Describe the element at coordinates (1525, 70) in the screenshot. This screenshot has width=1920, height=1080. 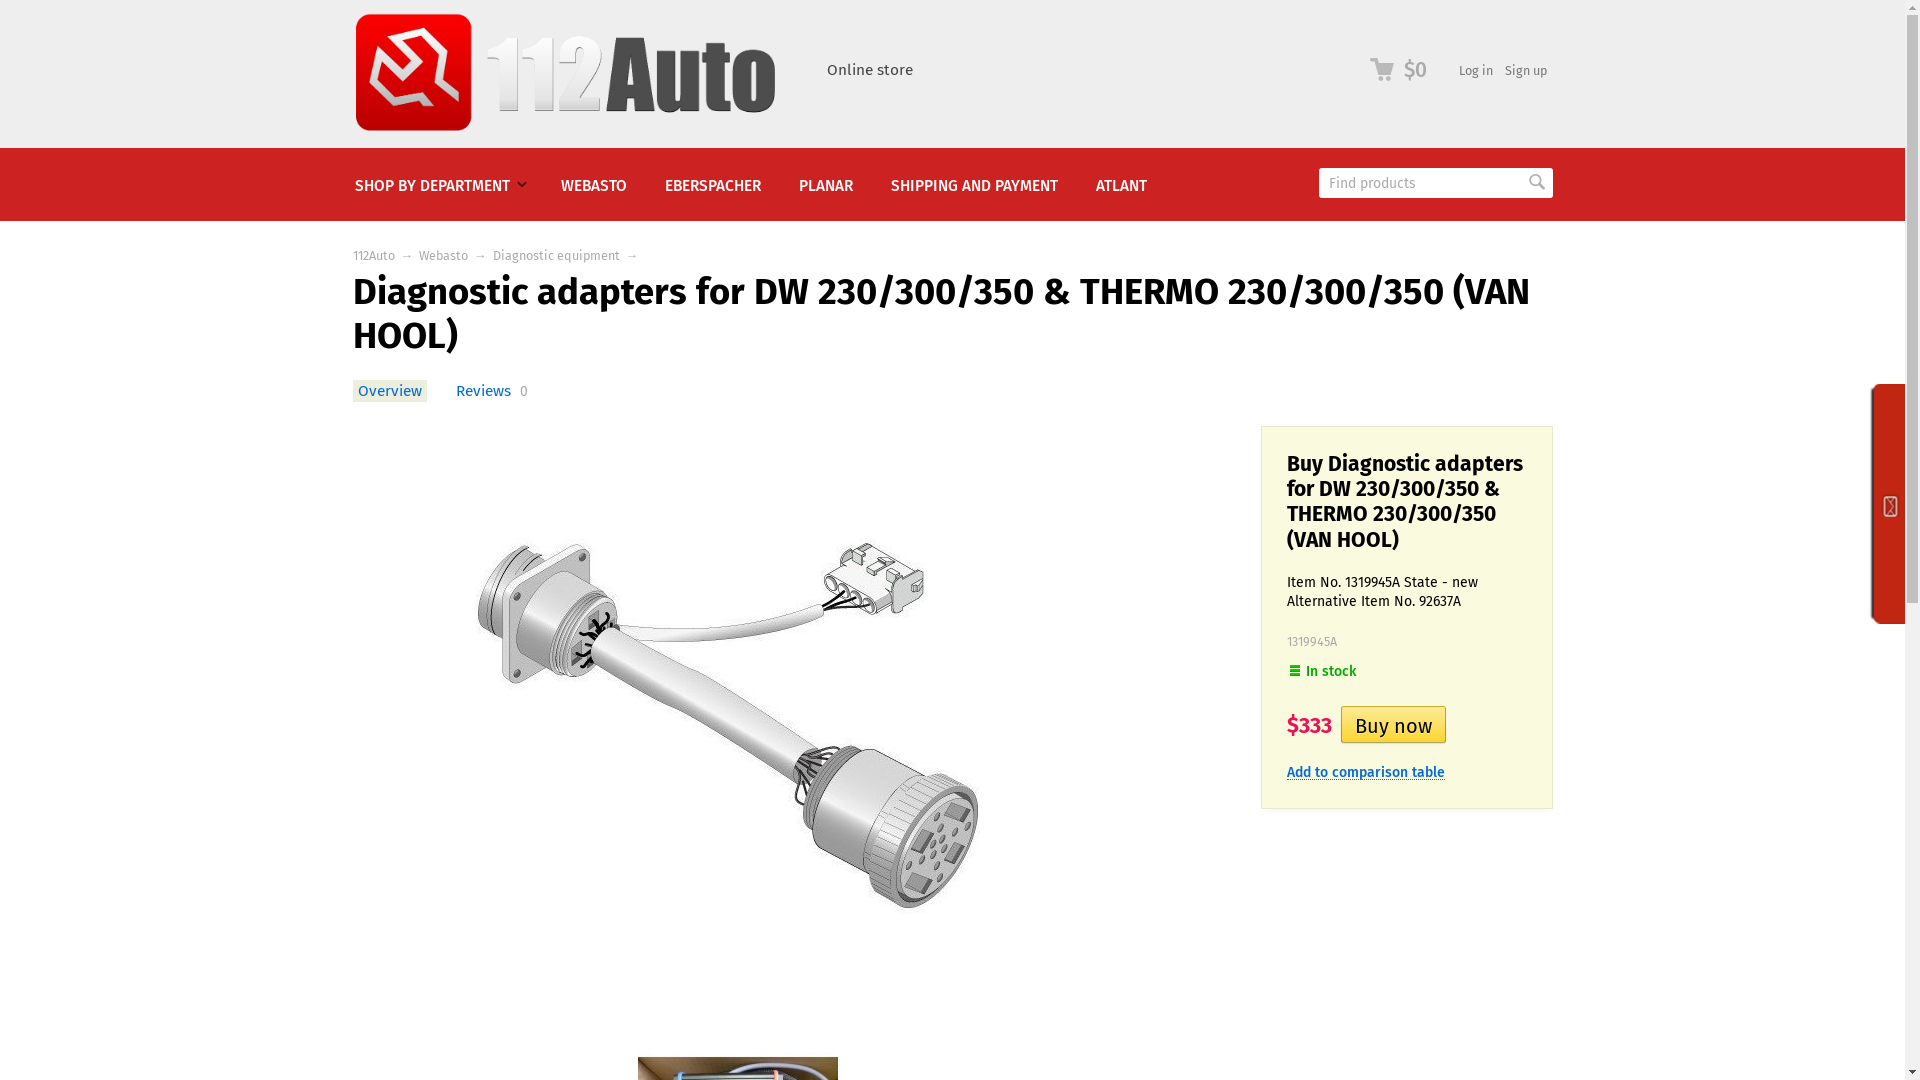
I see `Sign up` at that location.